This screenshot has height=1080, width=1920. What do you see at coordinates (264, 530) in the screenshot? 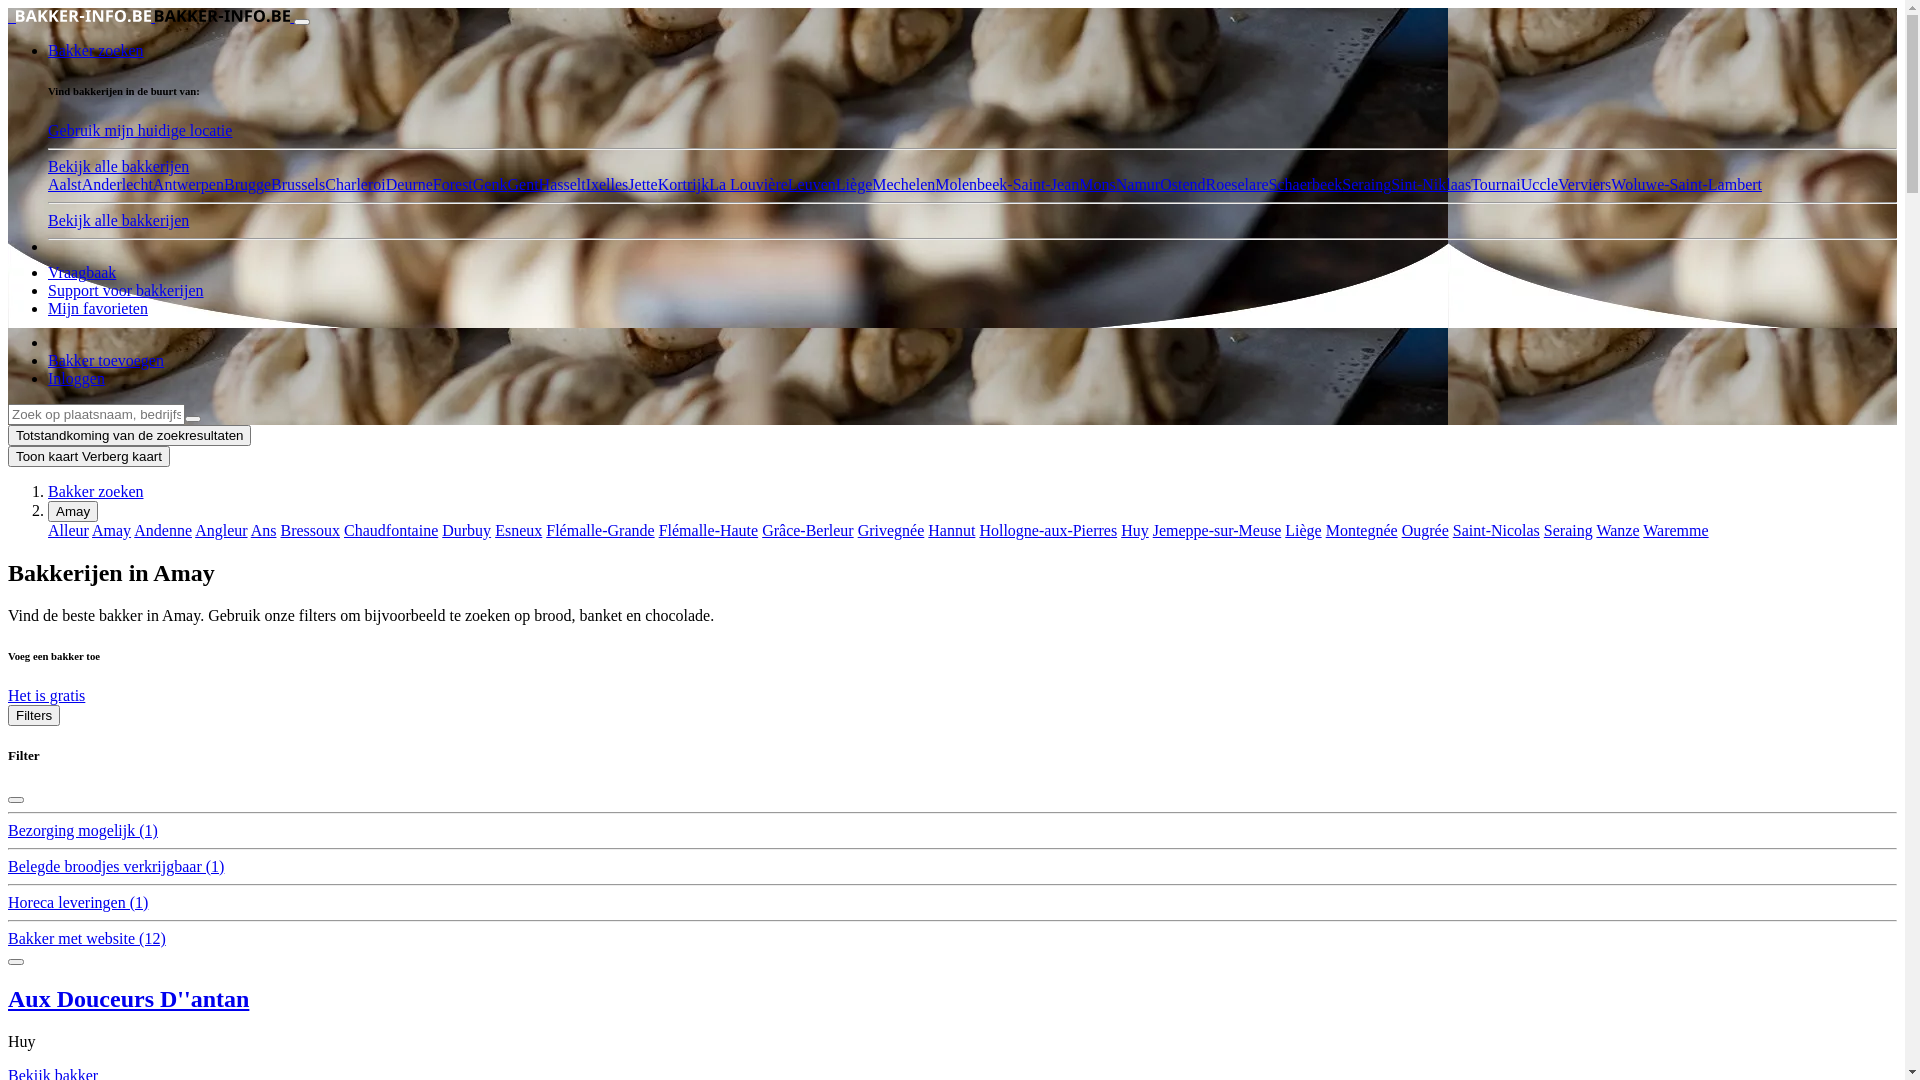
I see `Ans` at bounding box center [264, 530].